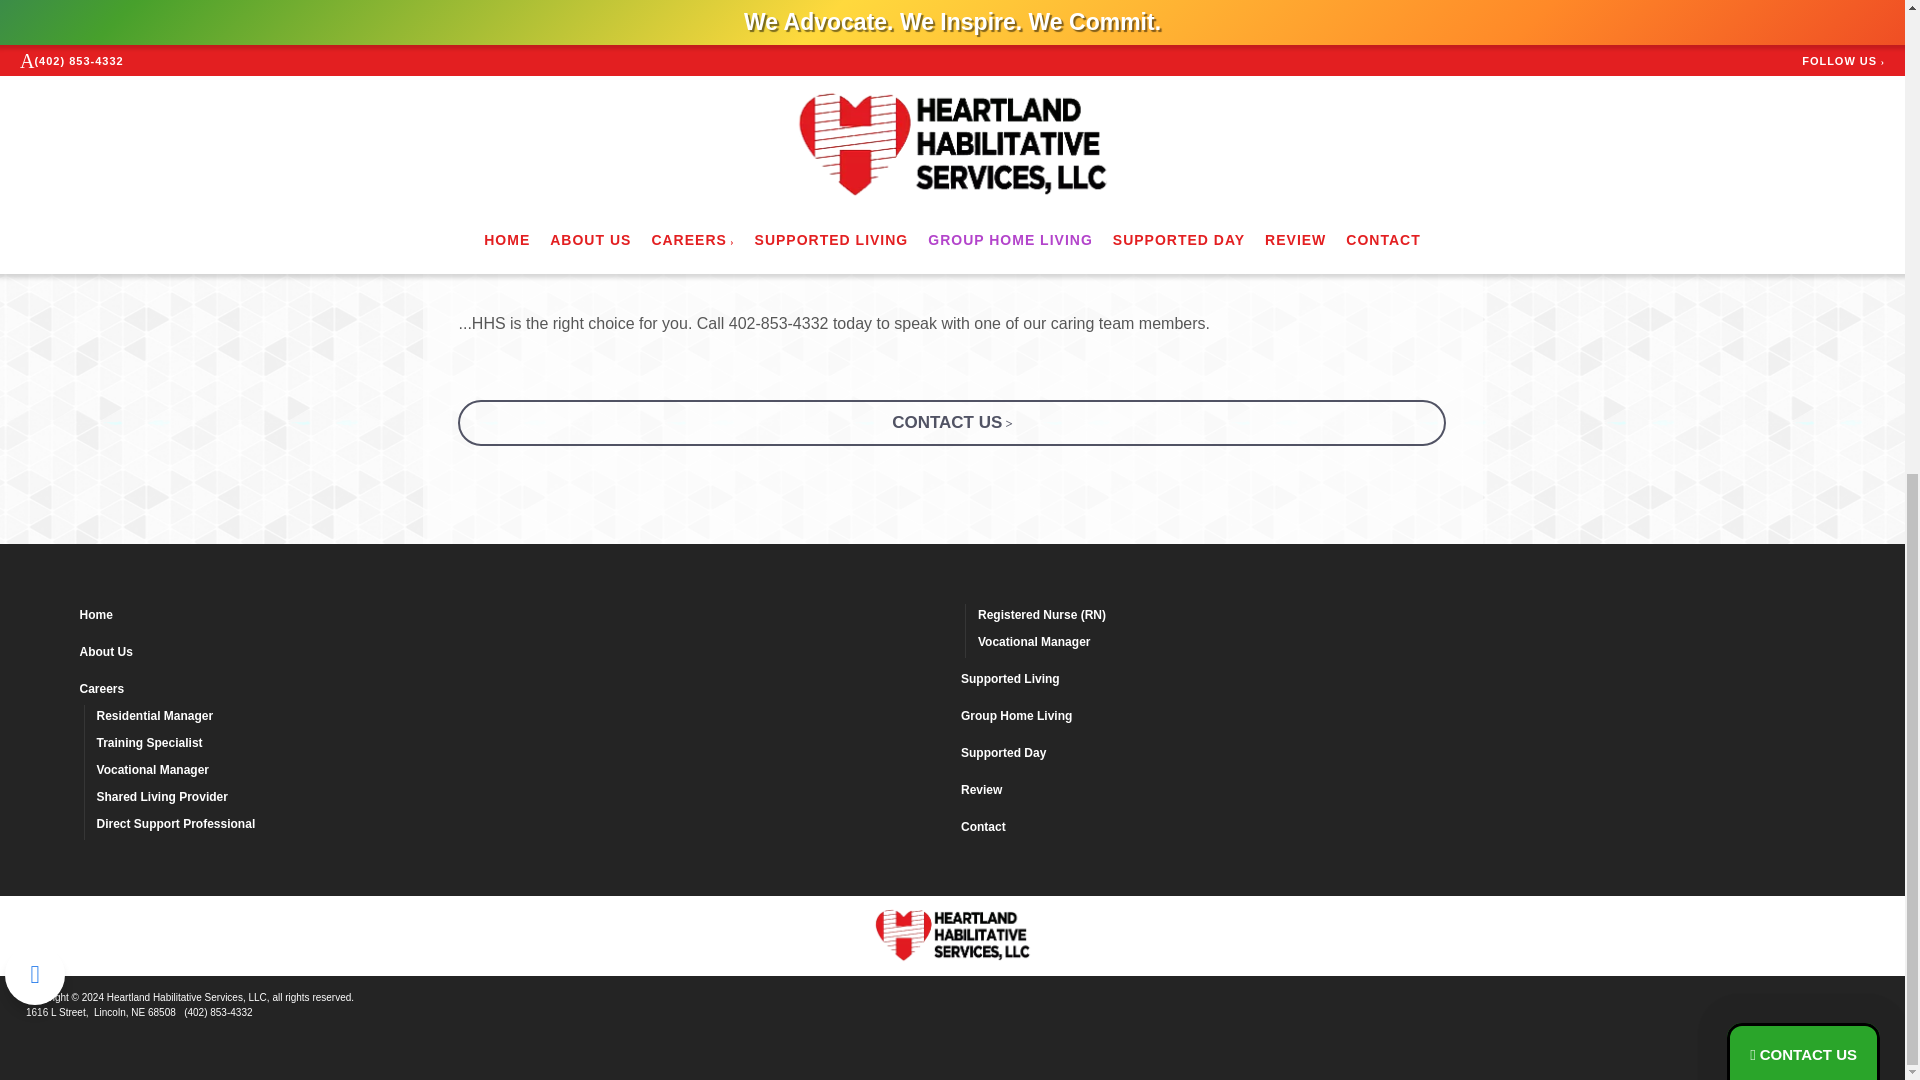  I want to click on Vocational Manager, so click(1401, 644).